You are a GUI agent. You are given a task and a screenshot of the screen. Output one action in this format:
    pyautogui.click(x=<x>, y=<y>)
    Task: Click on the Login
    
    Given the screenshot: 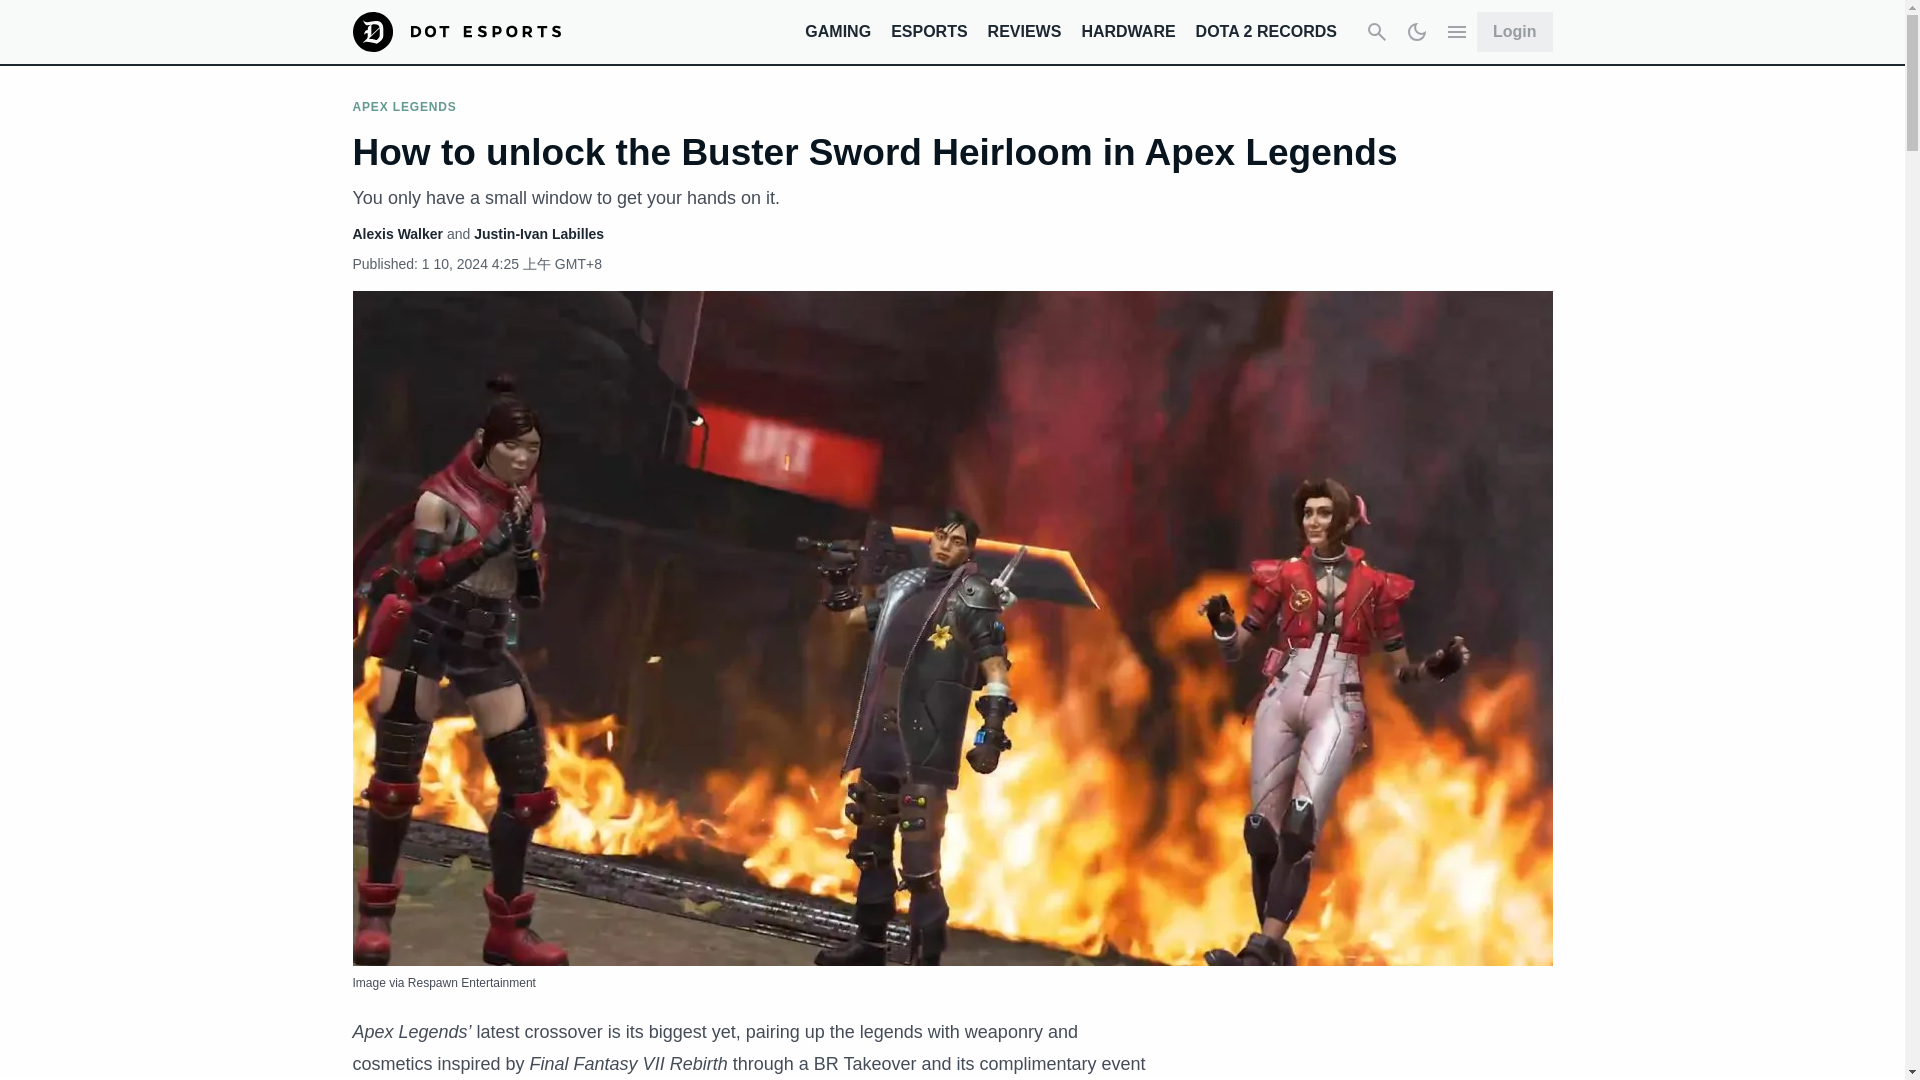 What is the action you would take?
    pyautogui.click(x=1514, y=31)
    